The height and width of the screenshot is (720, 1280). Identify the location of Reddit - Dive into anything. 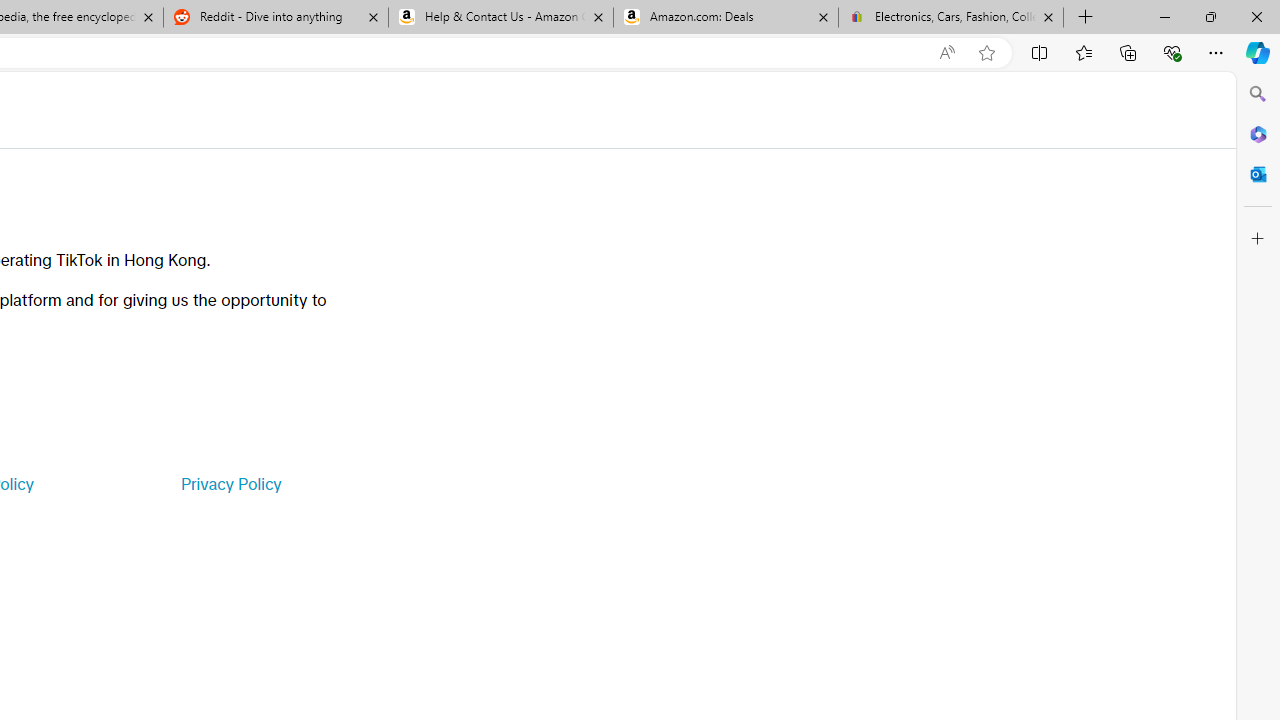
(275, 18).